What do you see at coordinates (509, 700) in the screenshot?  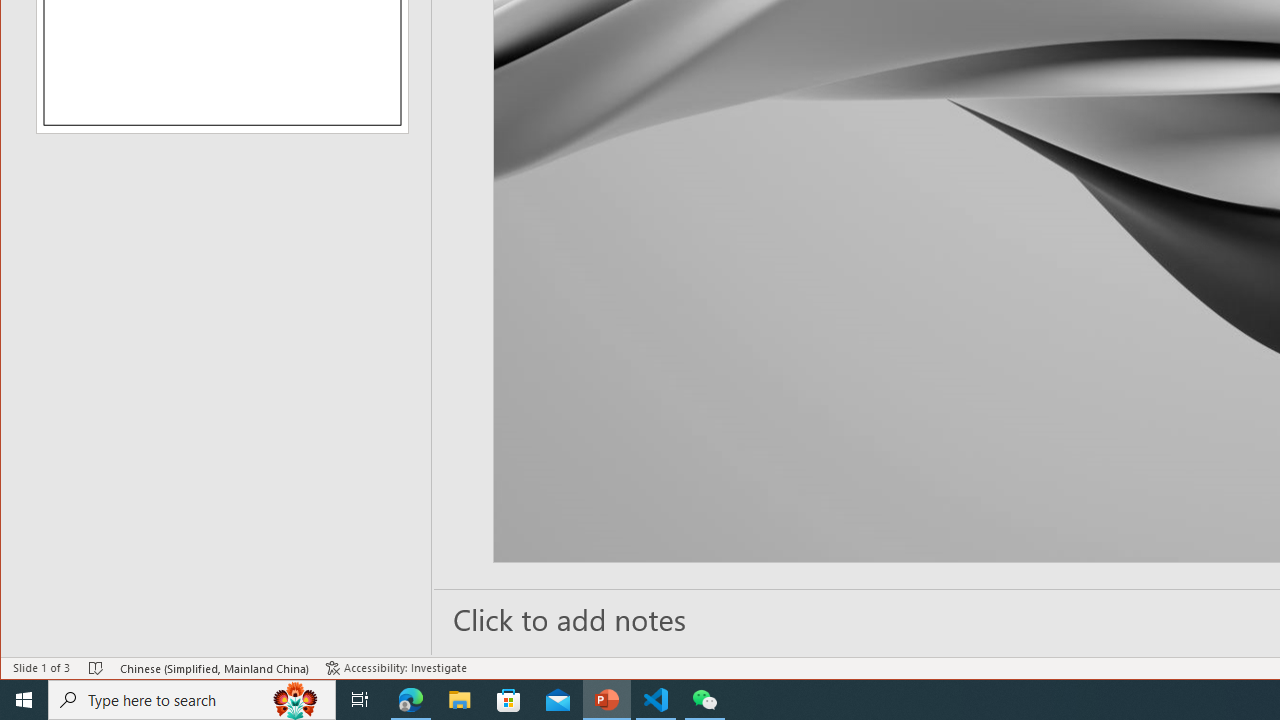 I see `Microsoft Store` at bounding box center [509, 700].